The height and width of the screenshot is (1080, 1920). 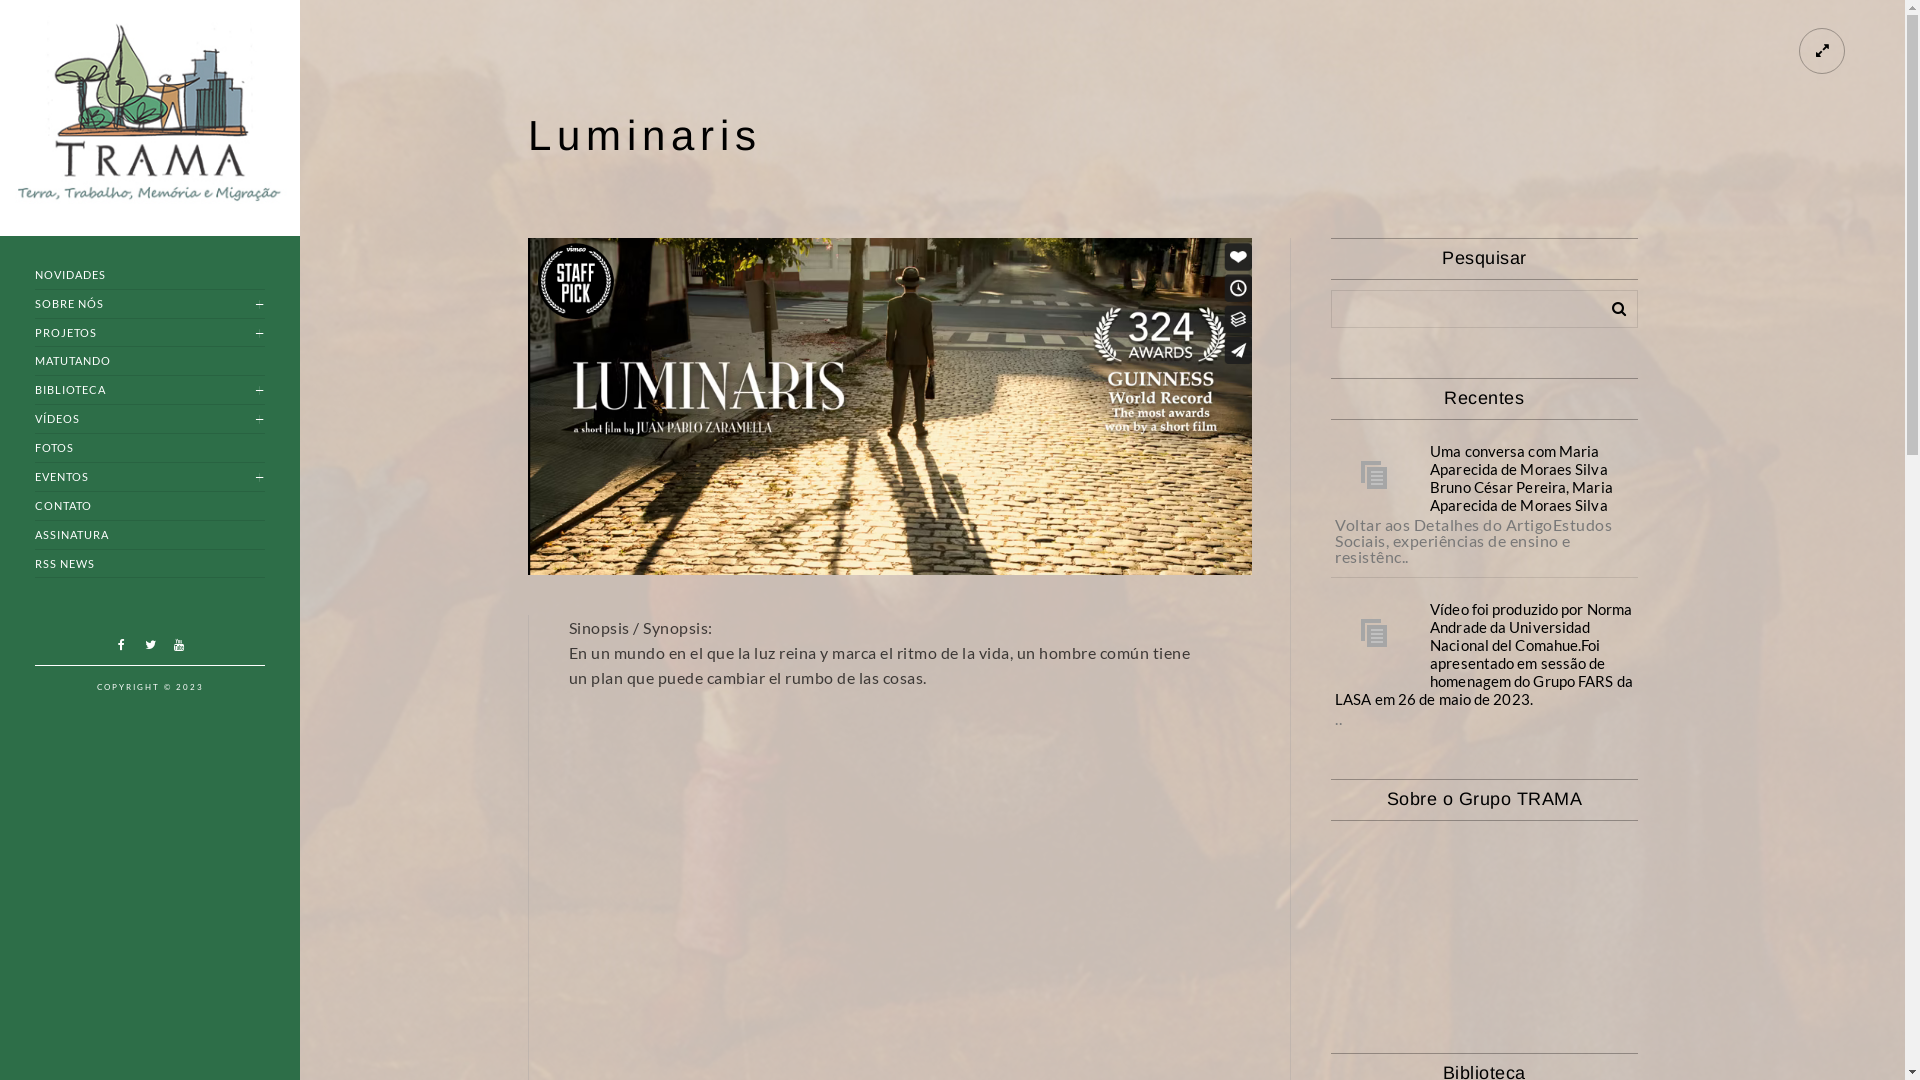 I want to click on CONTATO, so click(x=150, y=506).